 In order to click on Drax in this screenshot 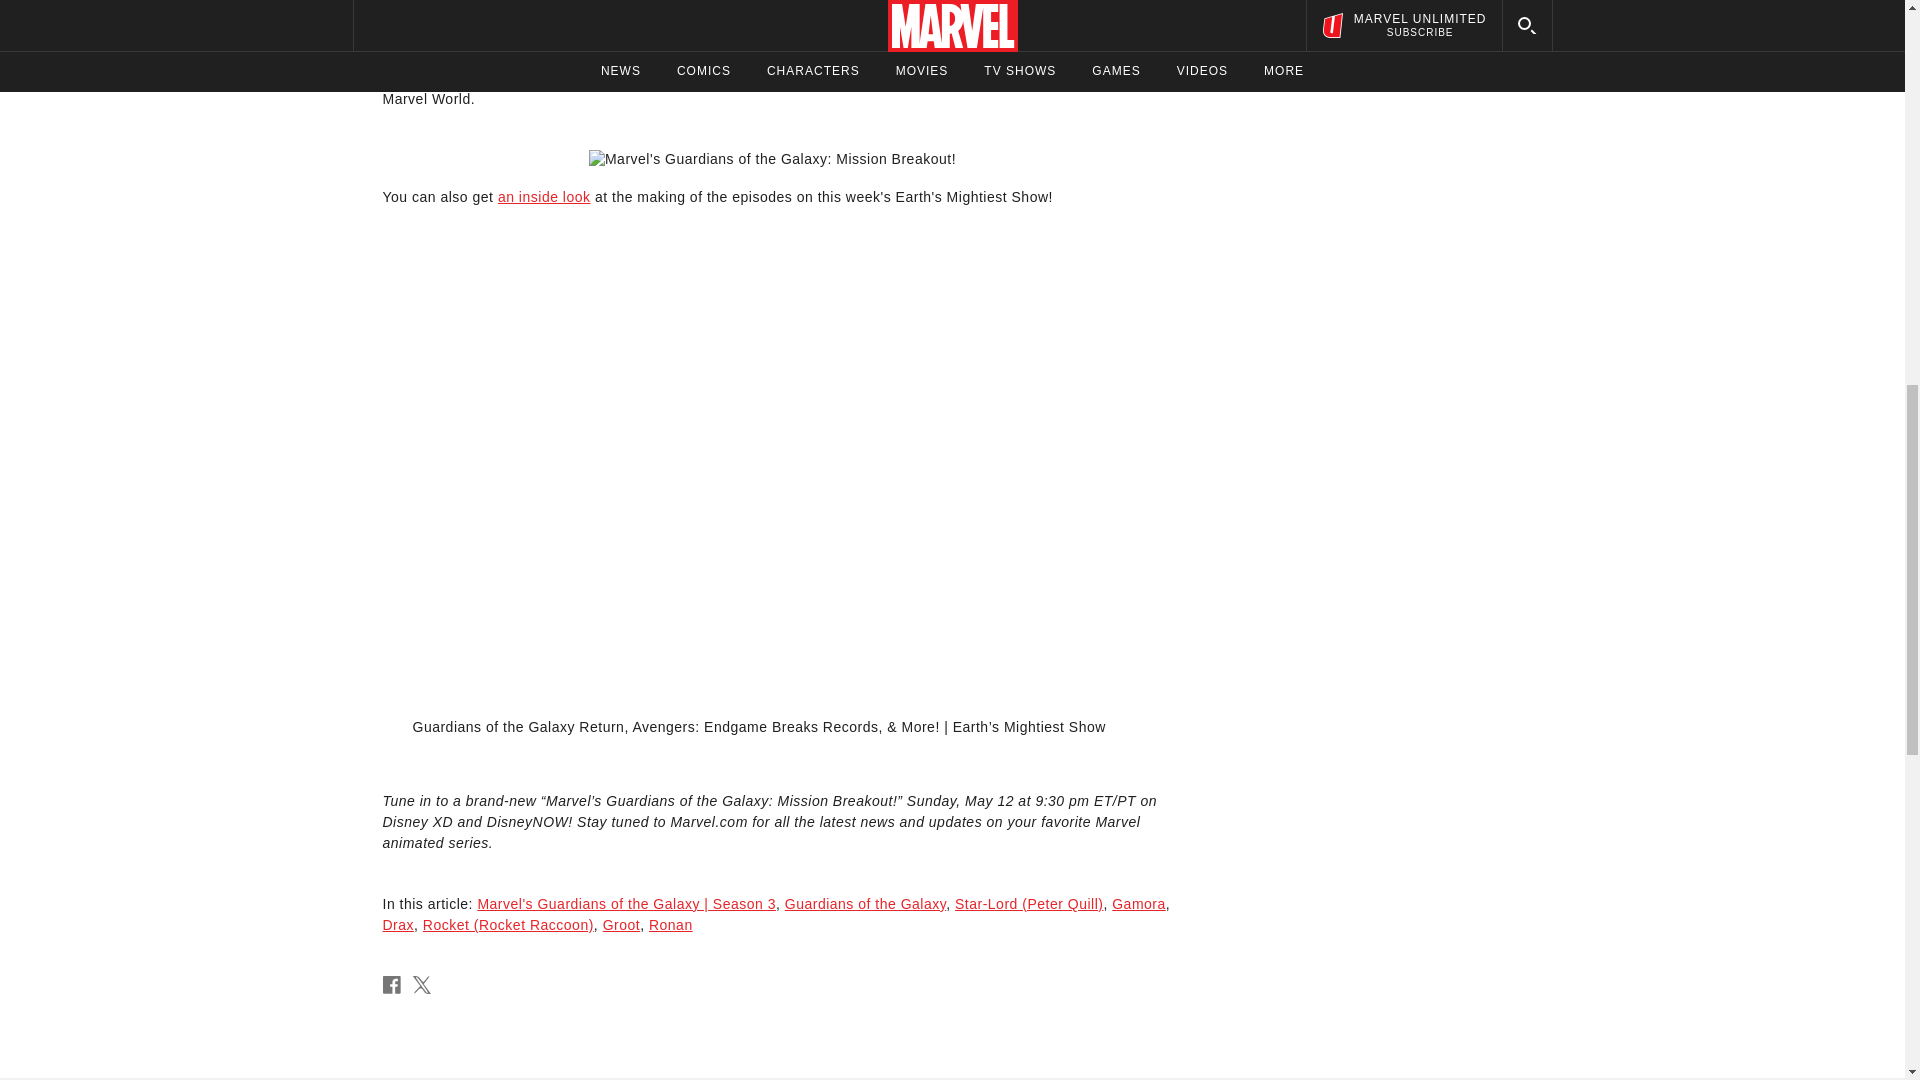, I will do `click(901, 11)`.